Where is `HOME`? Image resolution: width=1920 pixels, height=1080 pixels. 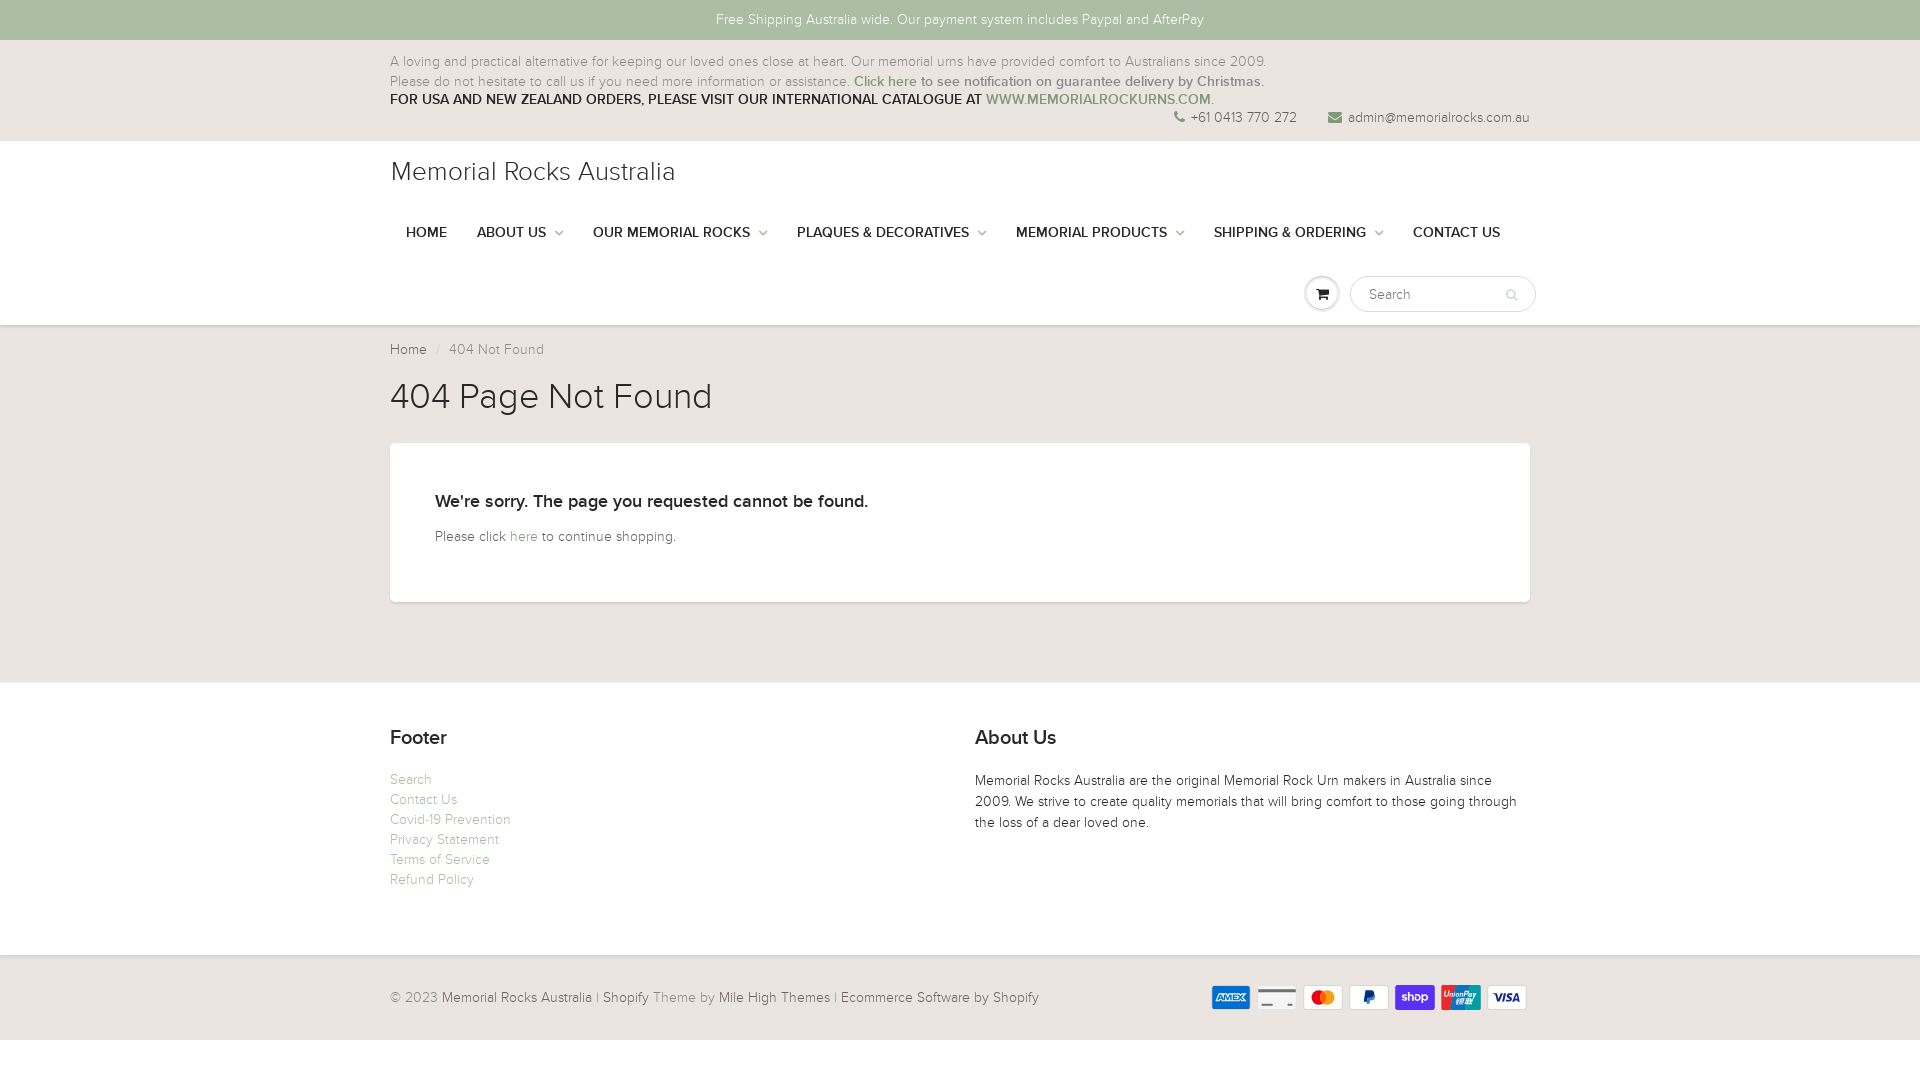 HOME is located at coordinates (426, 233).